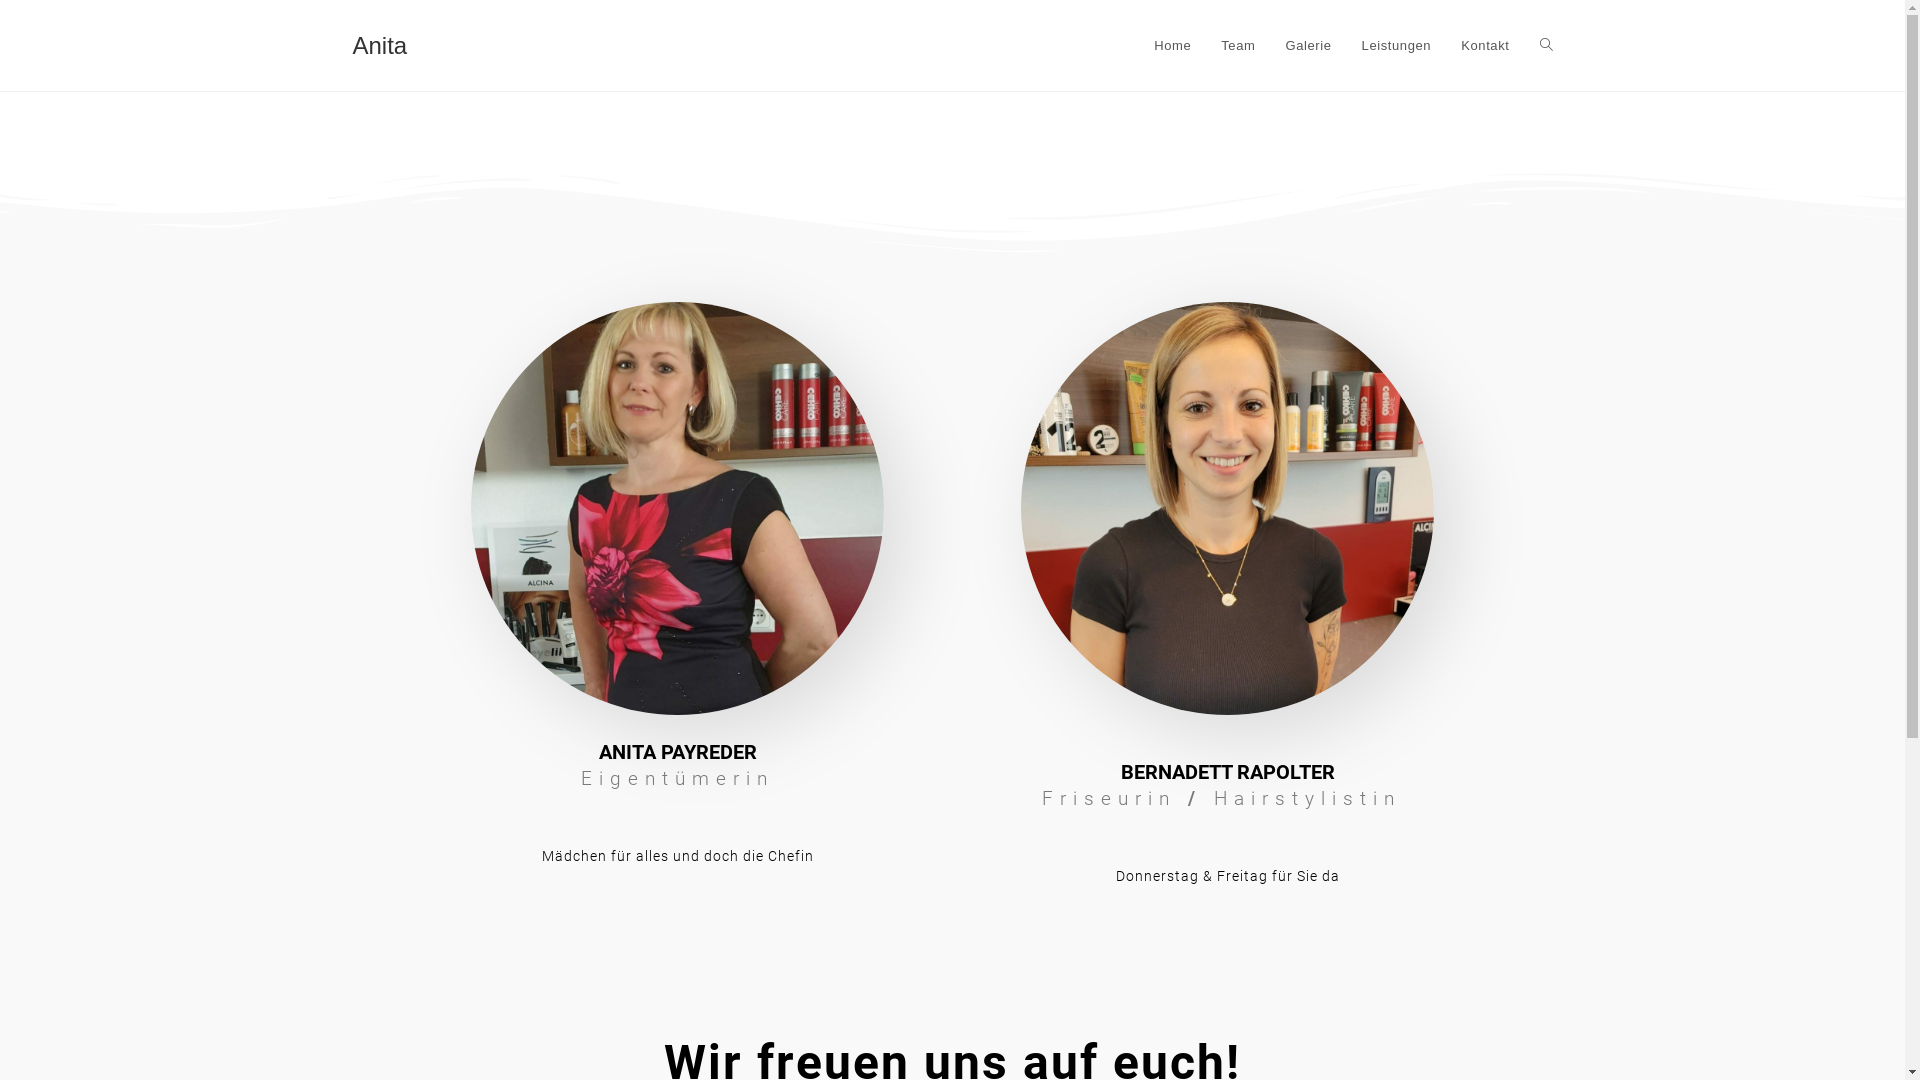 The width and height of the screenshot is (1920, 1080). What do you see at coordinates (380, 46) in the screenshot?
I see `Anita` at bounding box center [380, 46].